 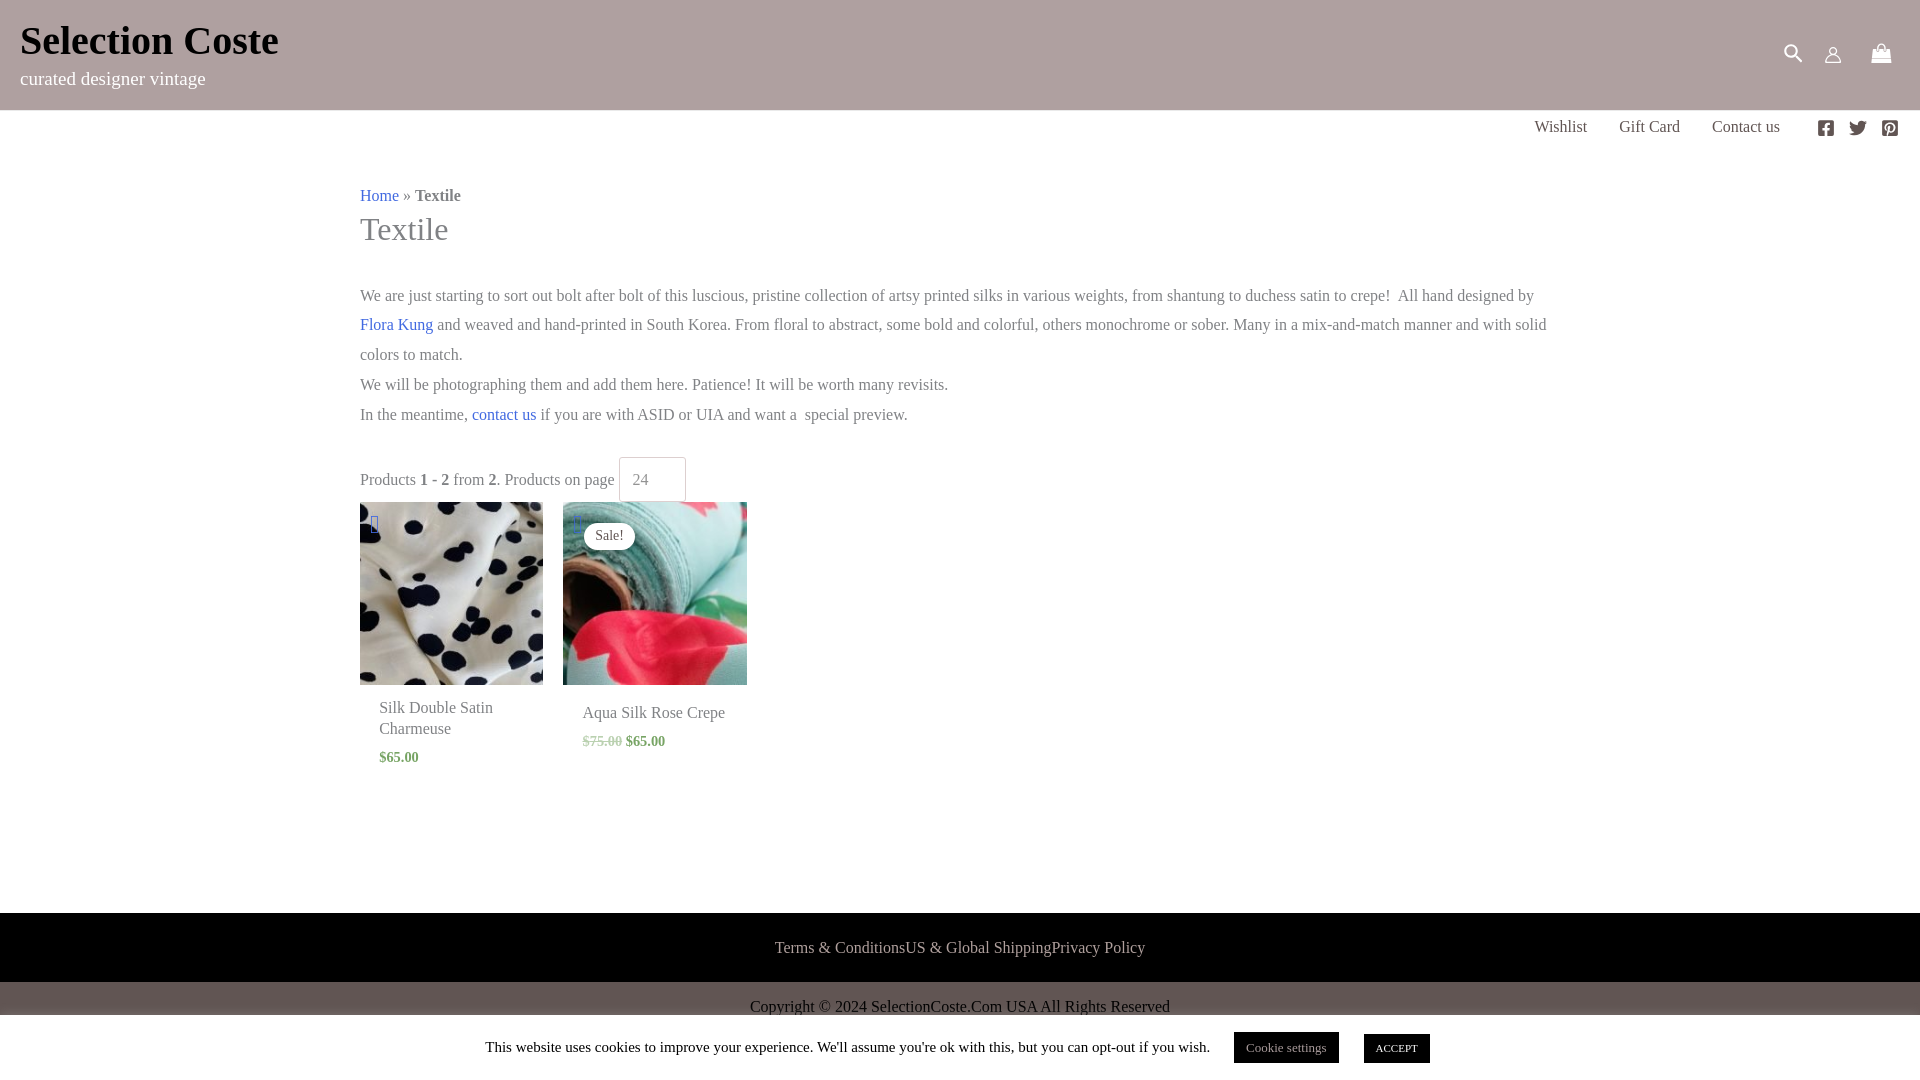 What do you see at coordinates (1649, 126) in the screenshot?
I see `Gift Card` at bounding box center [1649, 126].